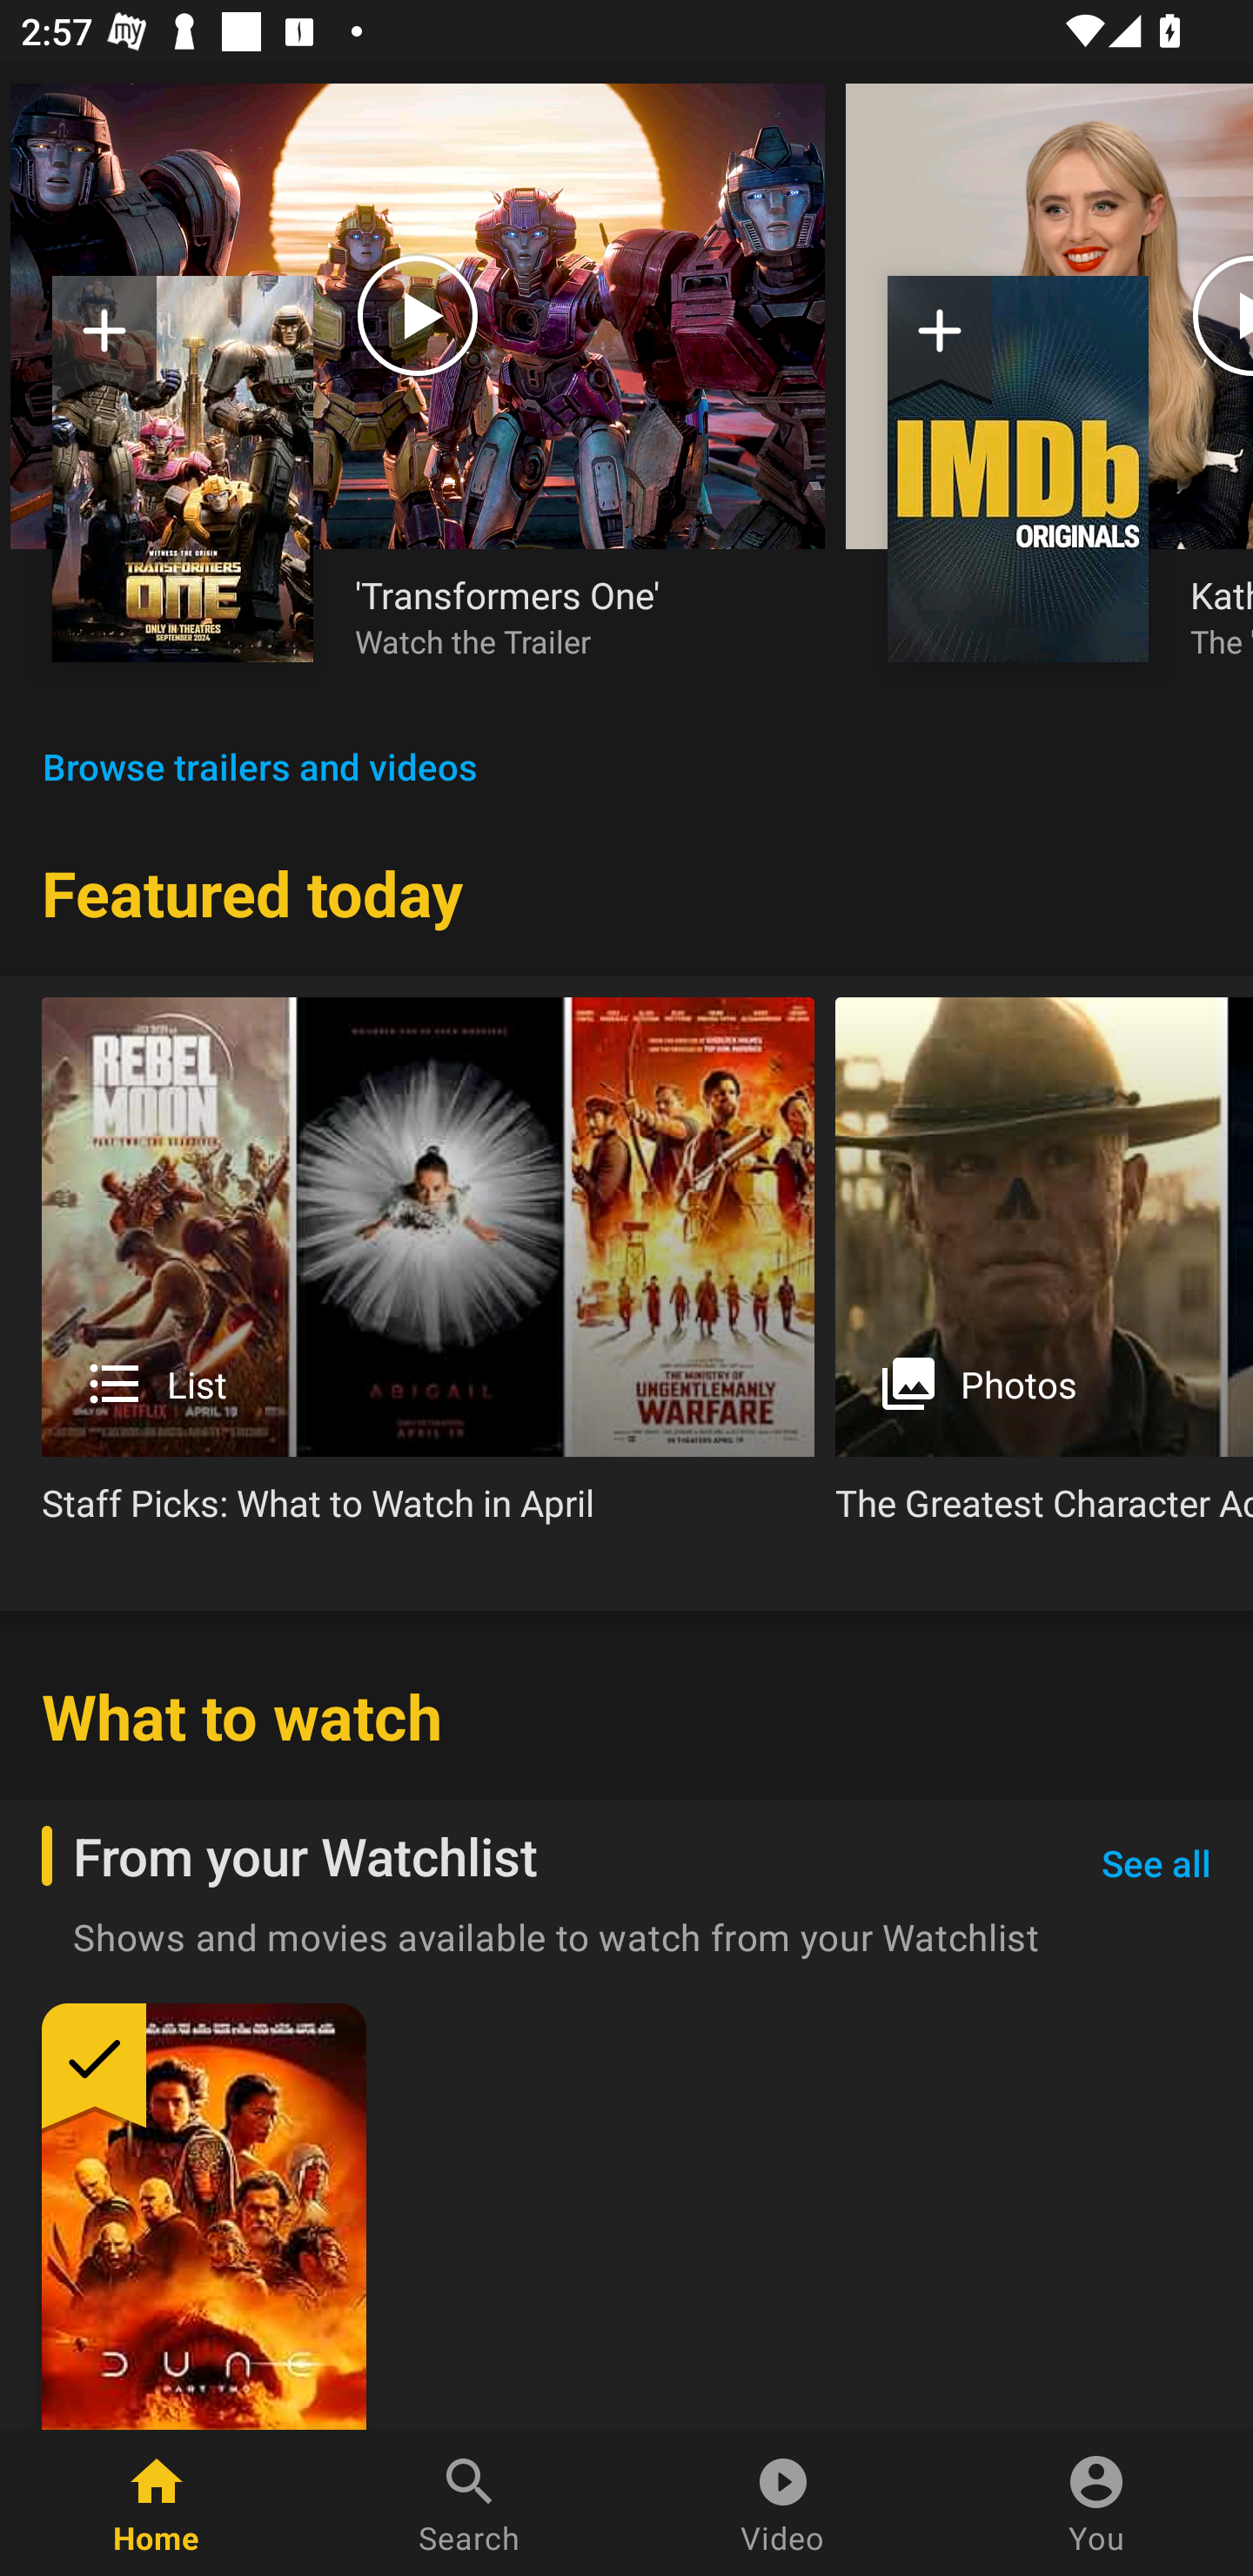  I want to click on Not in watchlist, so click(940, 341).